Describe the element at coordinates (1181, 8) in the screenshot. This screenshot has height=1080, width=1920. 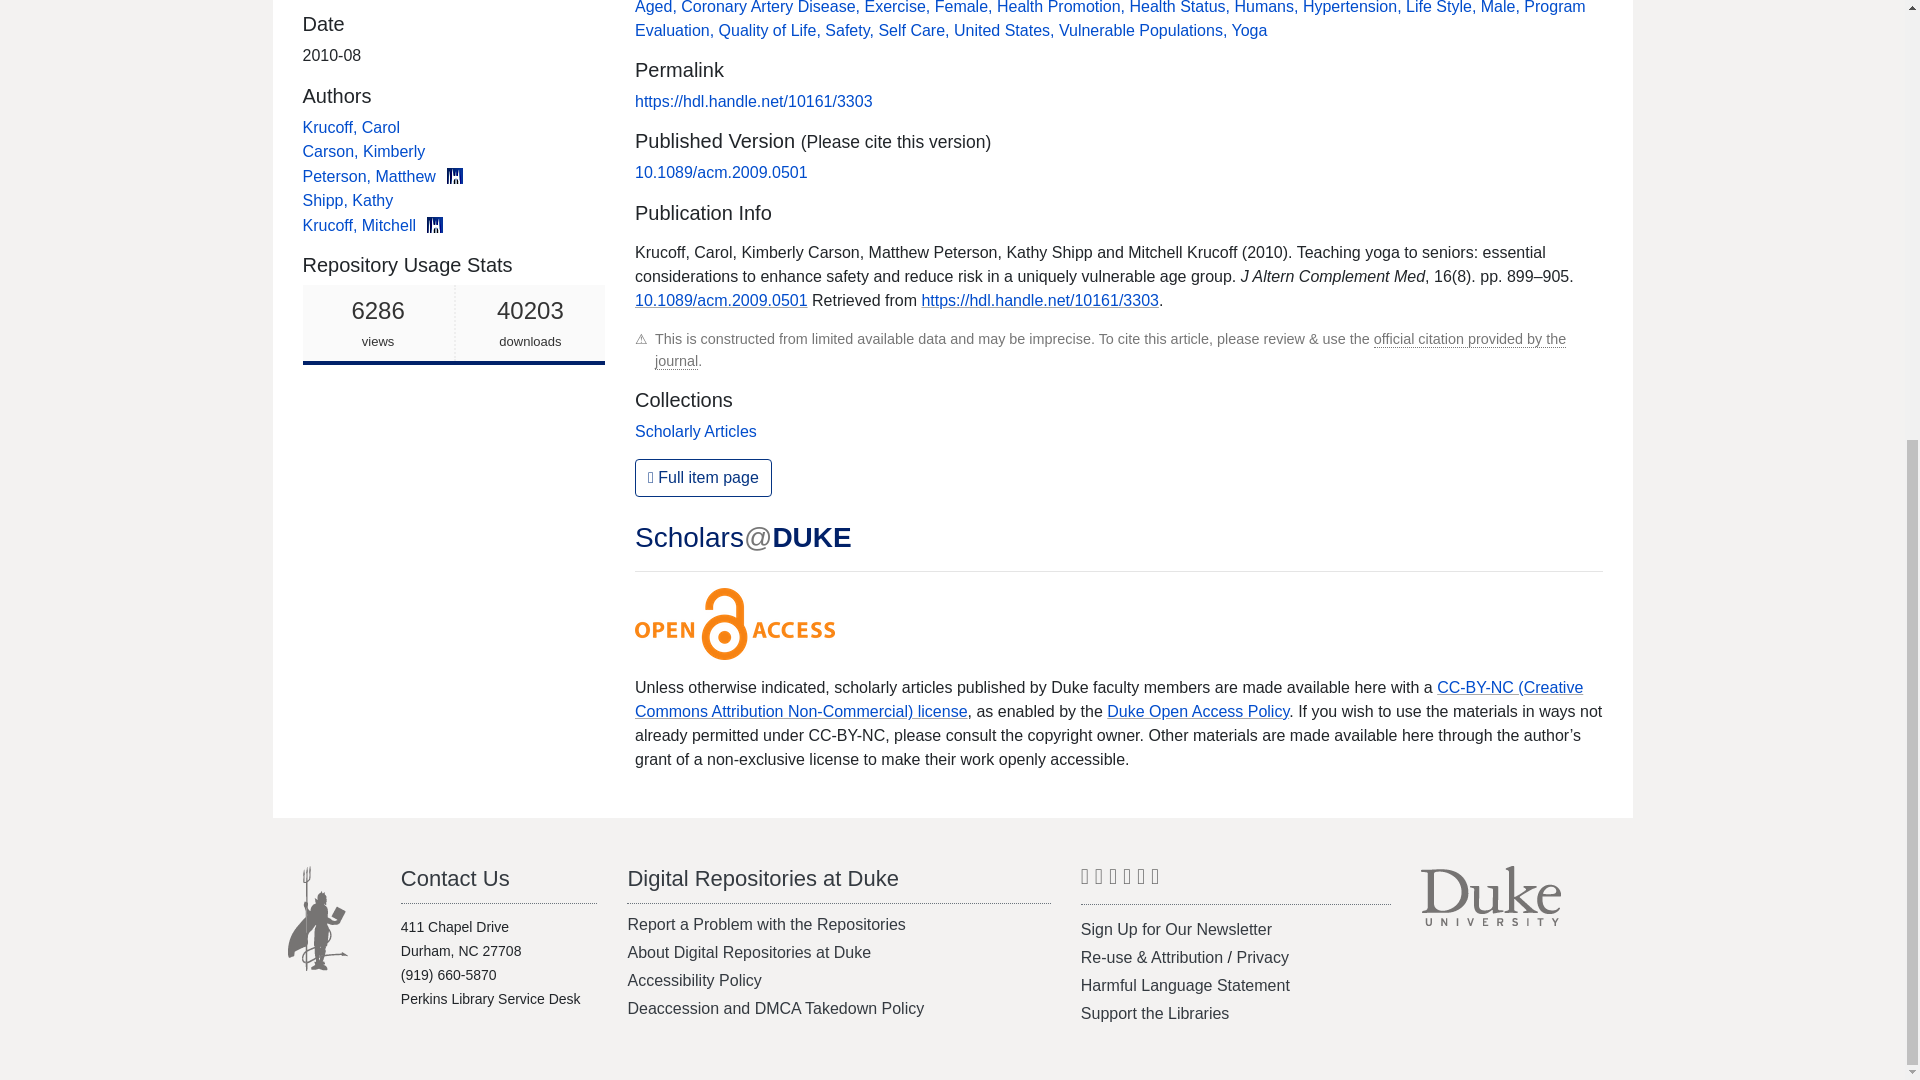
I see `Krucoff, Mitchell` at that location.